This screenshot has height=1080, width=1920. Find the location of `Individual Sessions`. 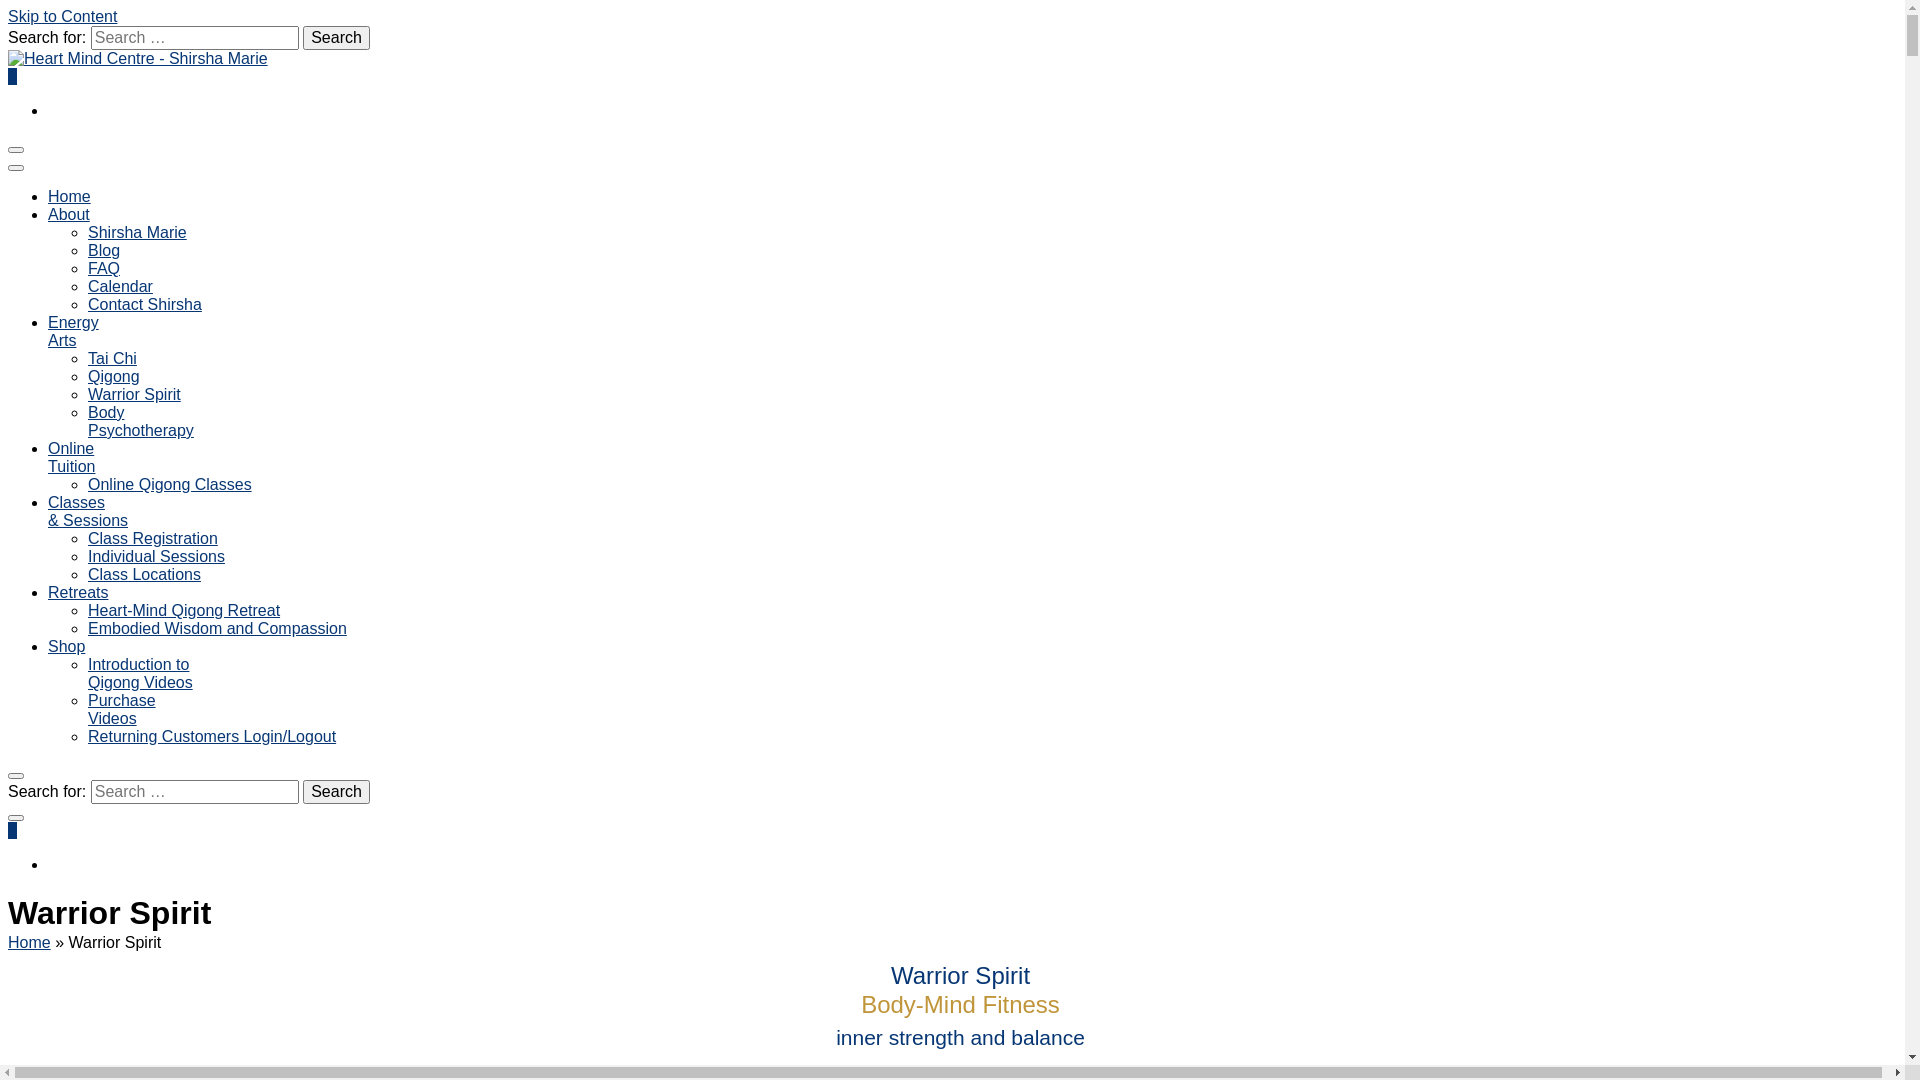

Individual Sessions is located at coordinates (156, 556).